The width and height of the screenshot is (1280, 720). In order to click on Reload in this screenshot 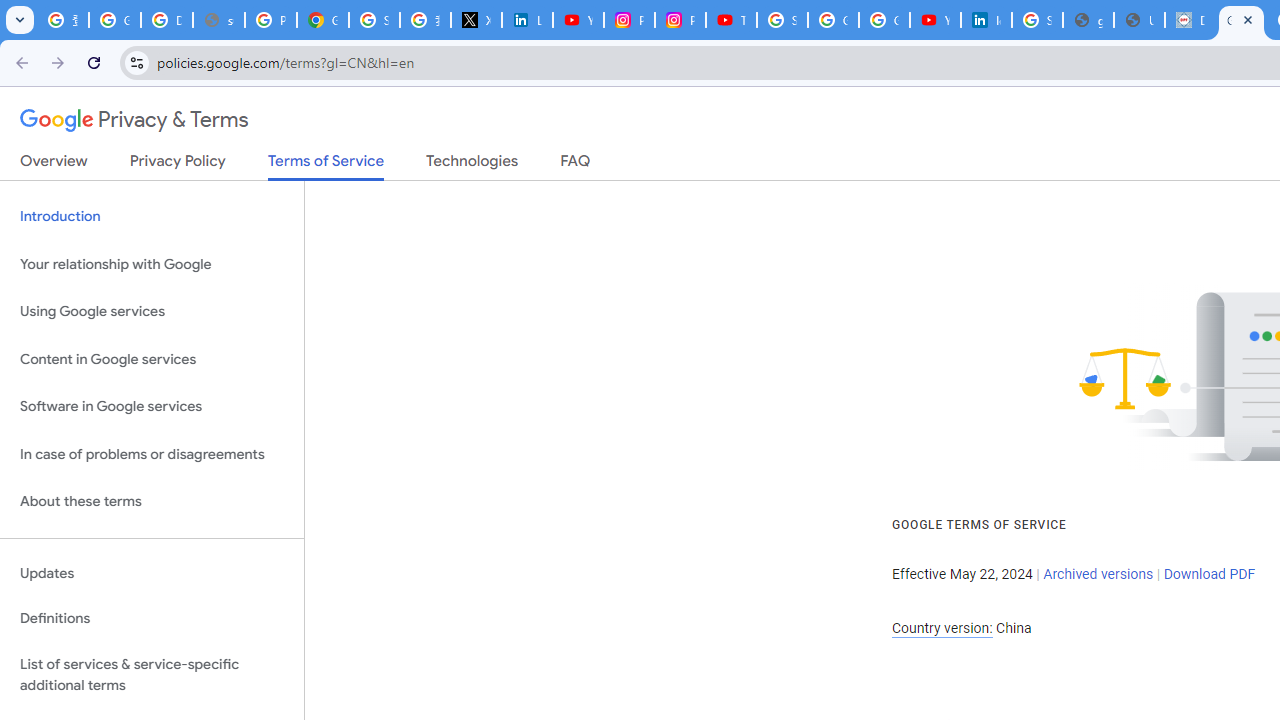, I will do `click(94, 62)`.